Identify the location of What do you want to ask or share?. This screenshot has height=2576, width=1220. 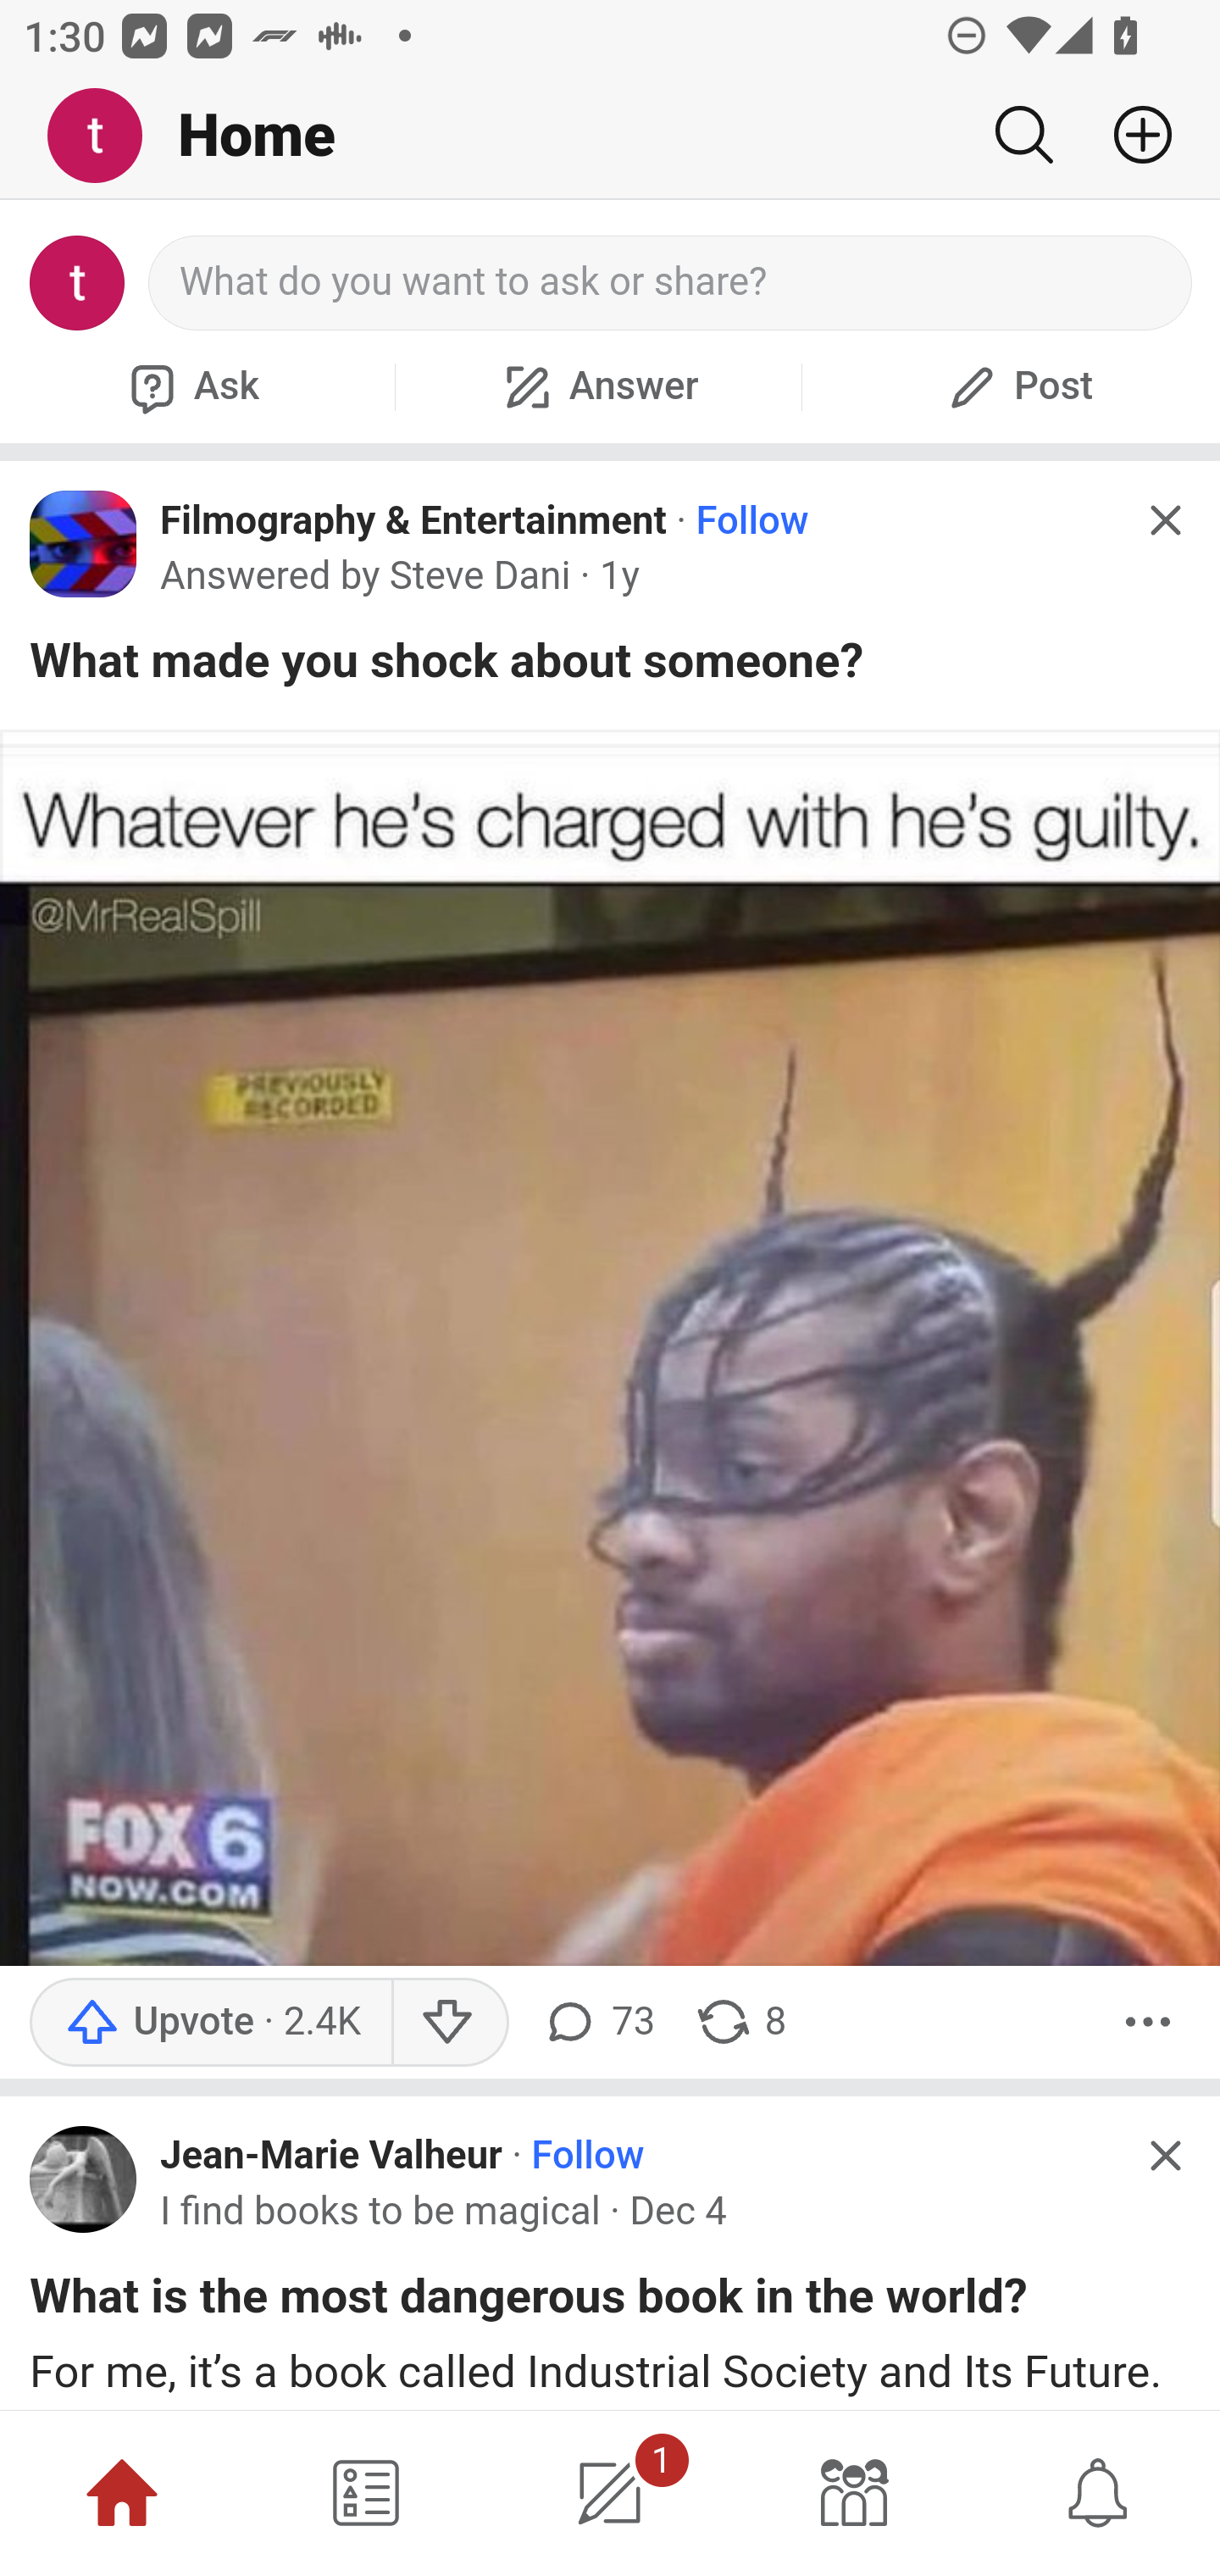
(671, 283).